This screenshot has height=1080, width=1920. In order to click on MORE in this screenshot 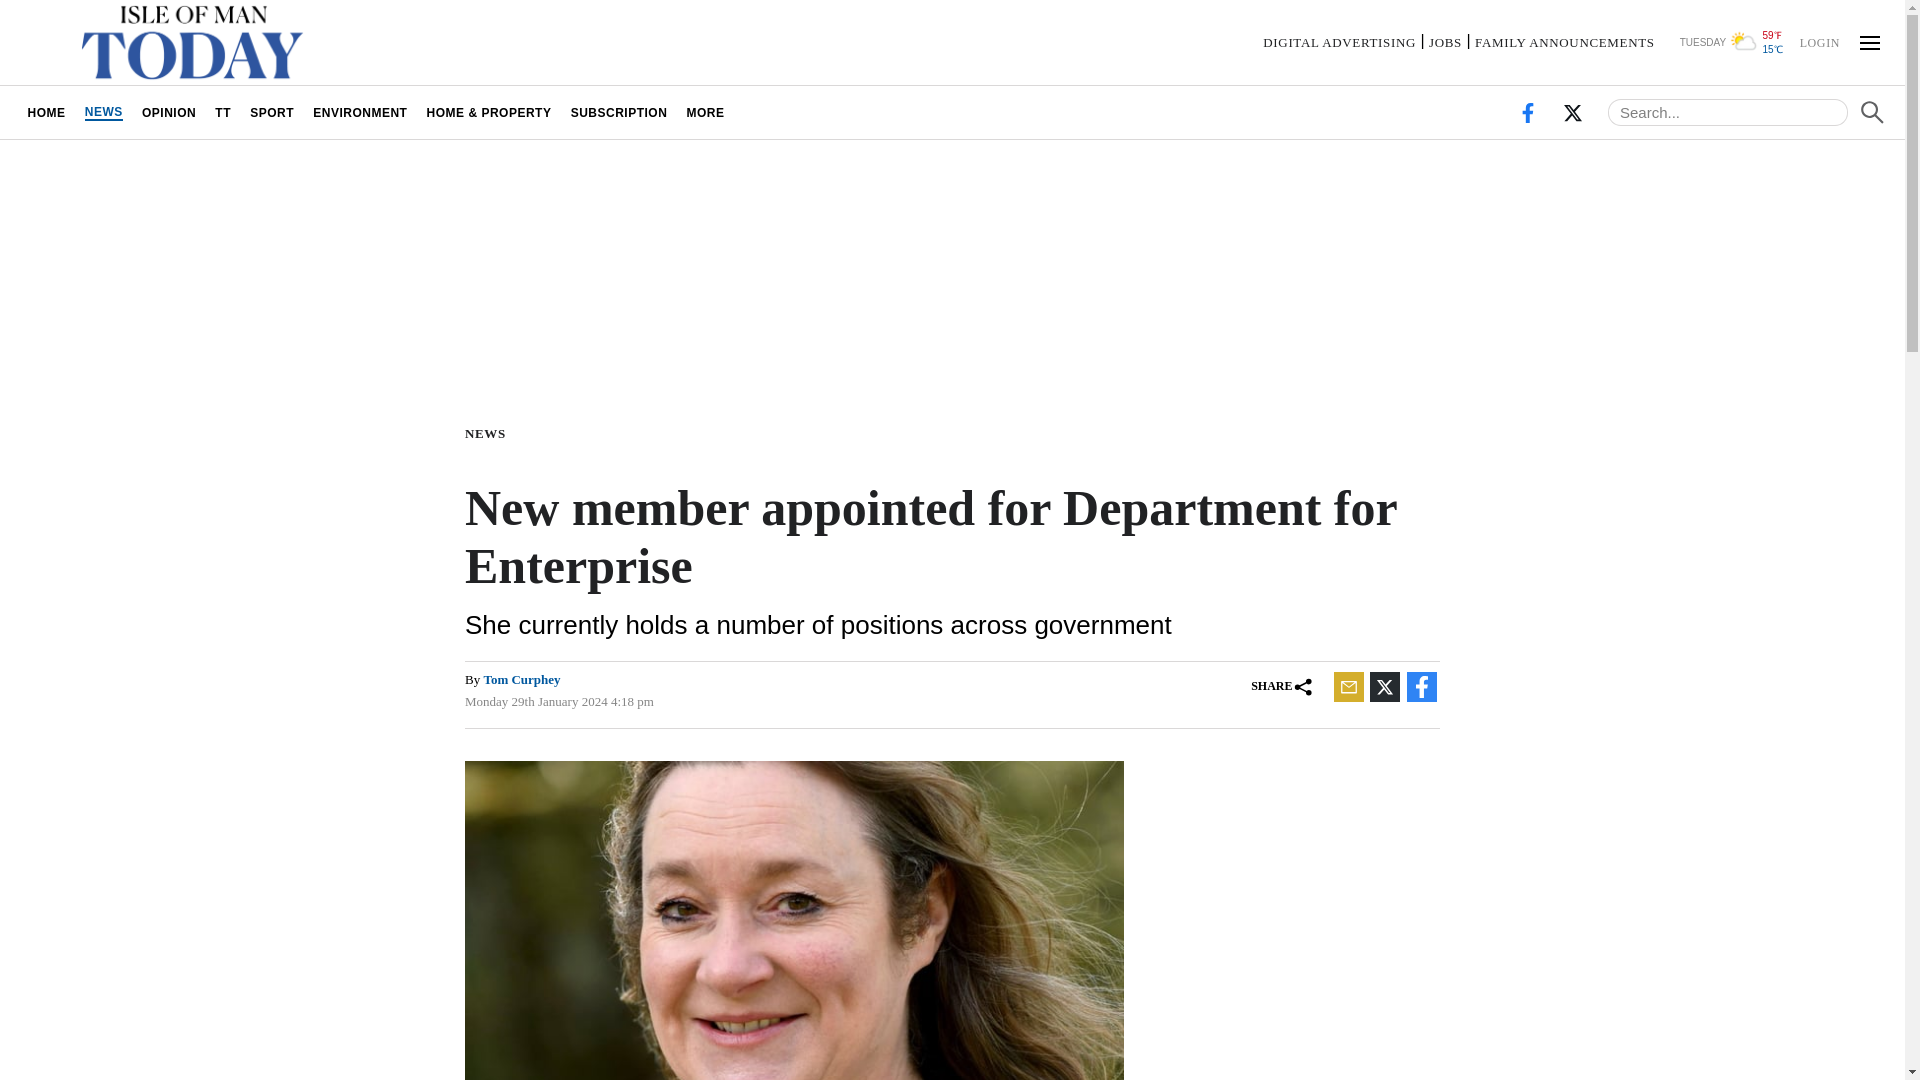, I will do `click(705, 112)`.